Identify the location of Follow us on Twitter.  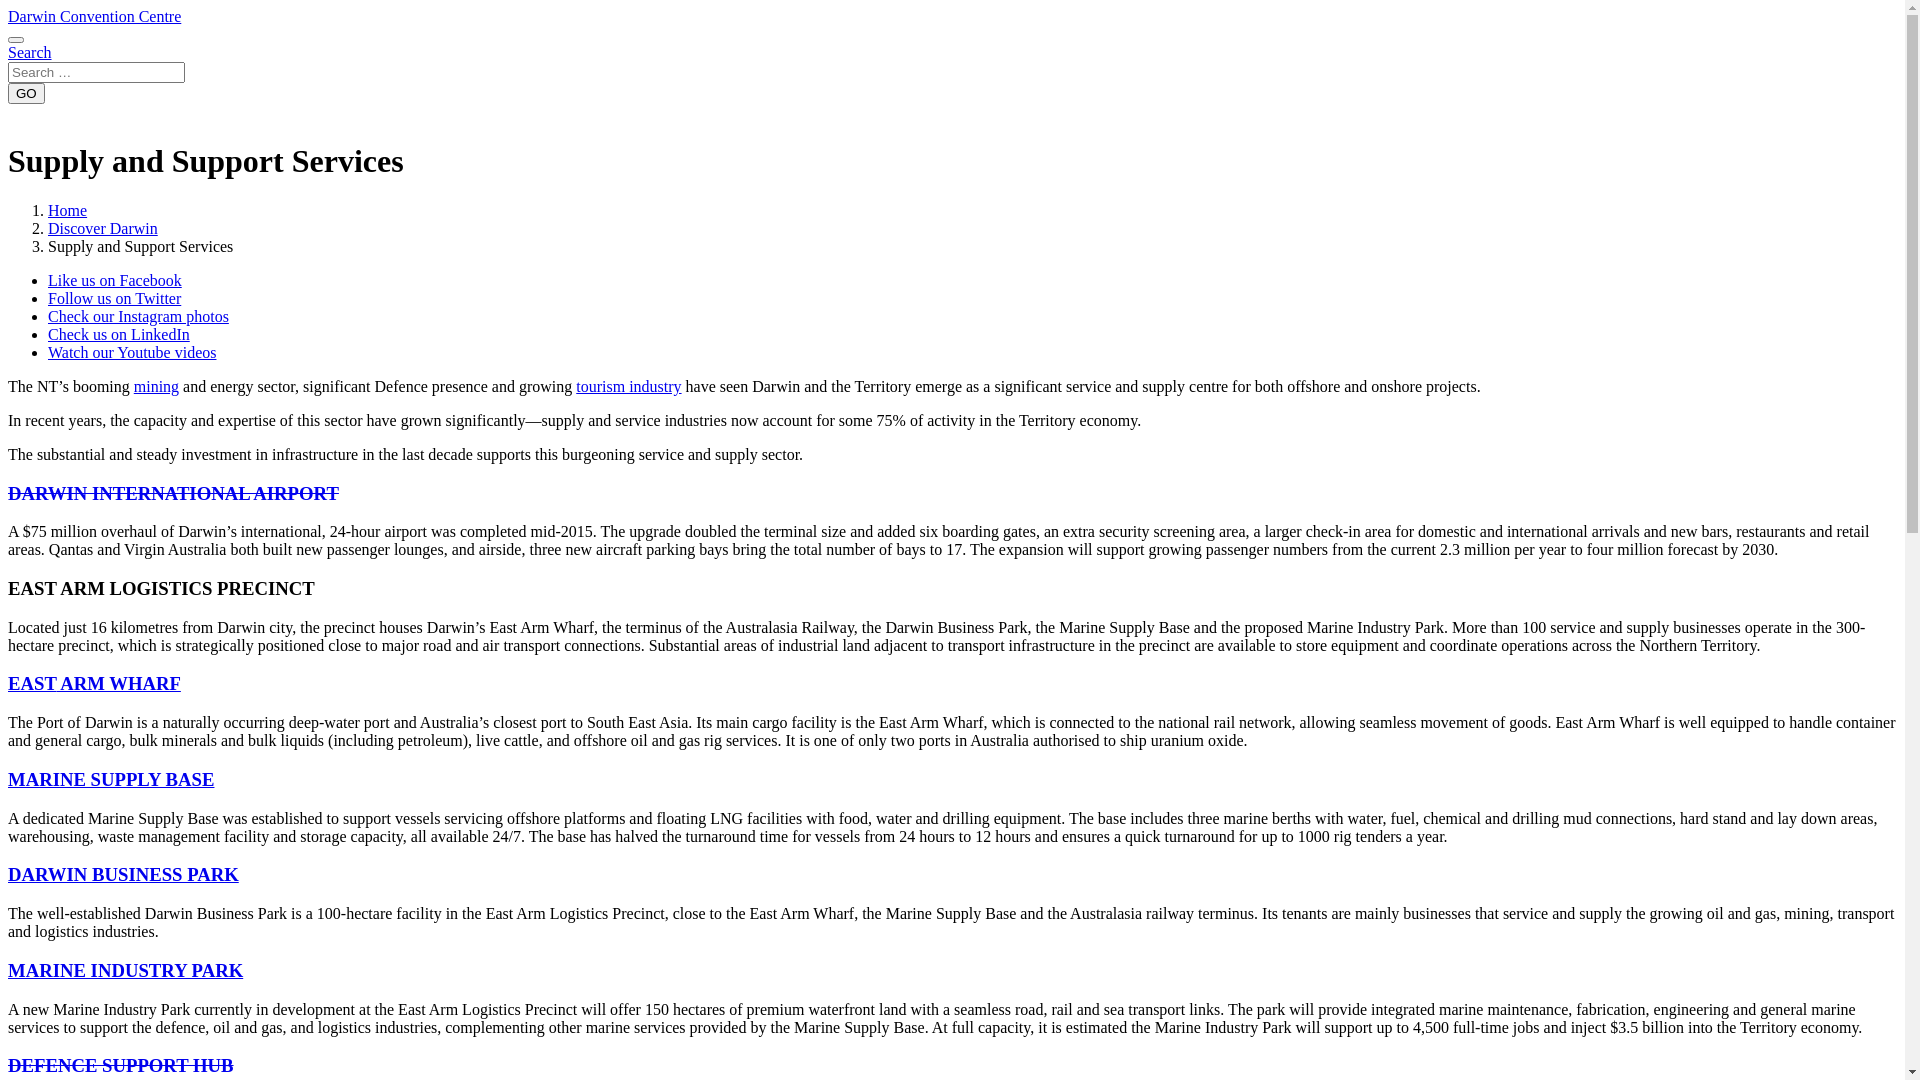
(114, 298).